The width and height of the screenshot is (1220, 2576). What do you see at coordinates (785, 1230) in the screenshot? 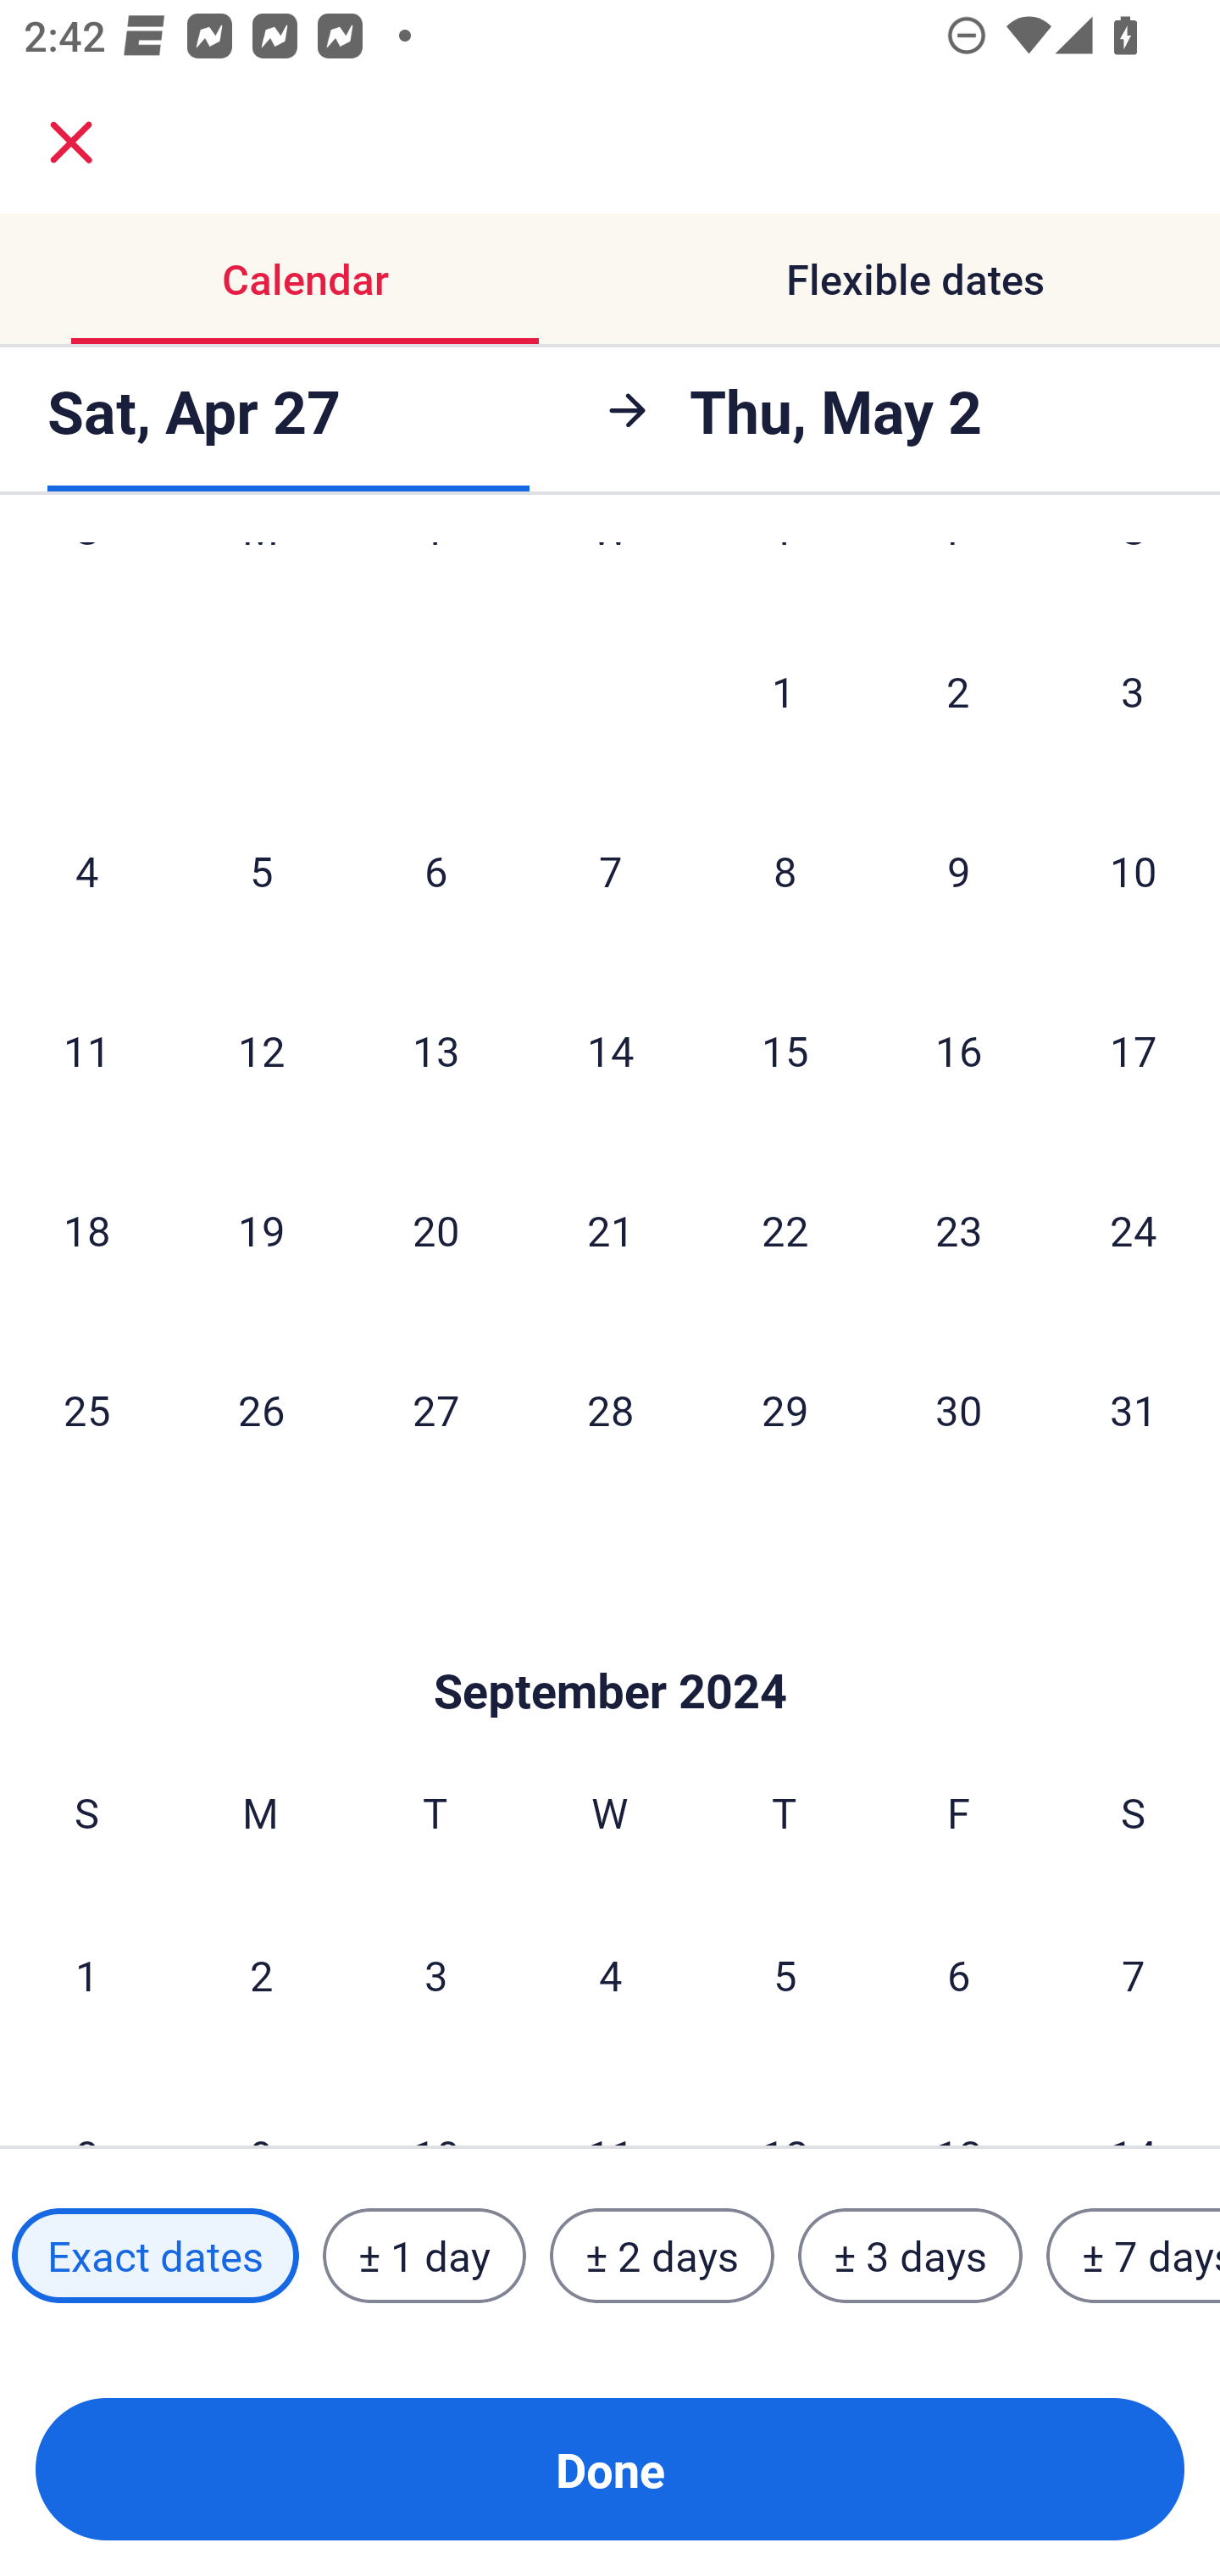
I see `22 Thursday, August 22, 2024` at bounding box center [785, 1230].